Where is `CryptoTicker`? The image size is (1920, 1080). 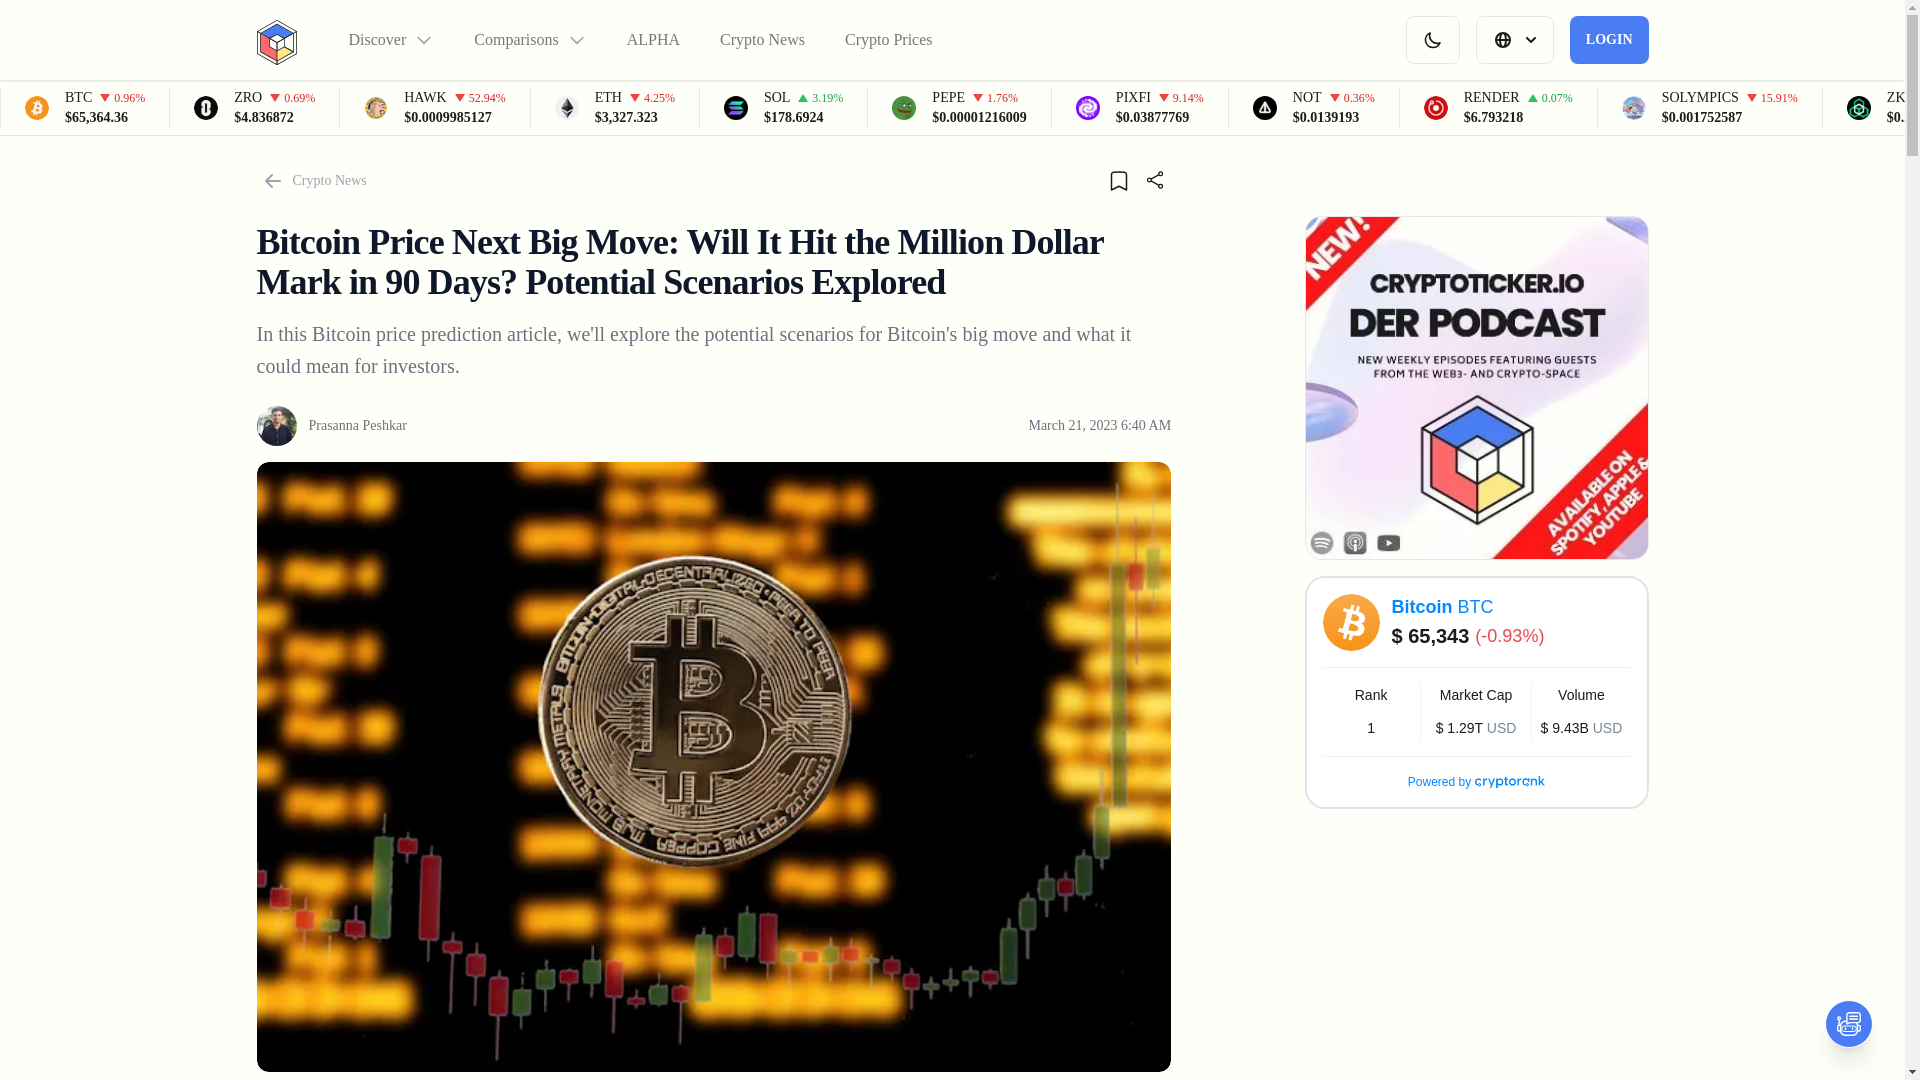
CryptoTicker is located at coordinates (275, 40).